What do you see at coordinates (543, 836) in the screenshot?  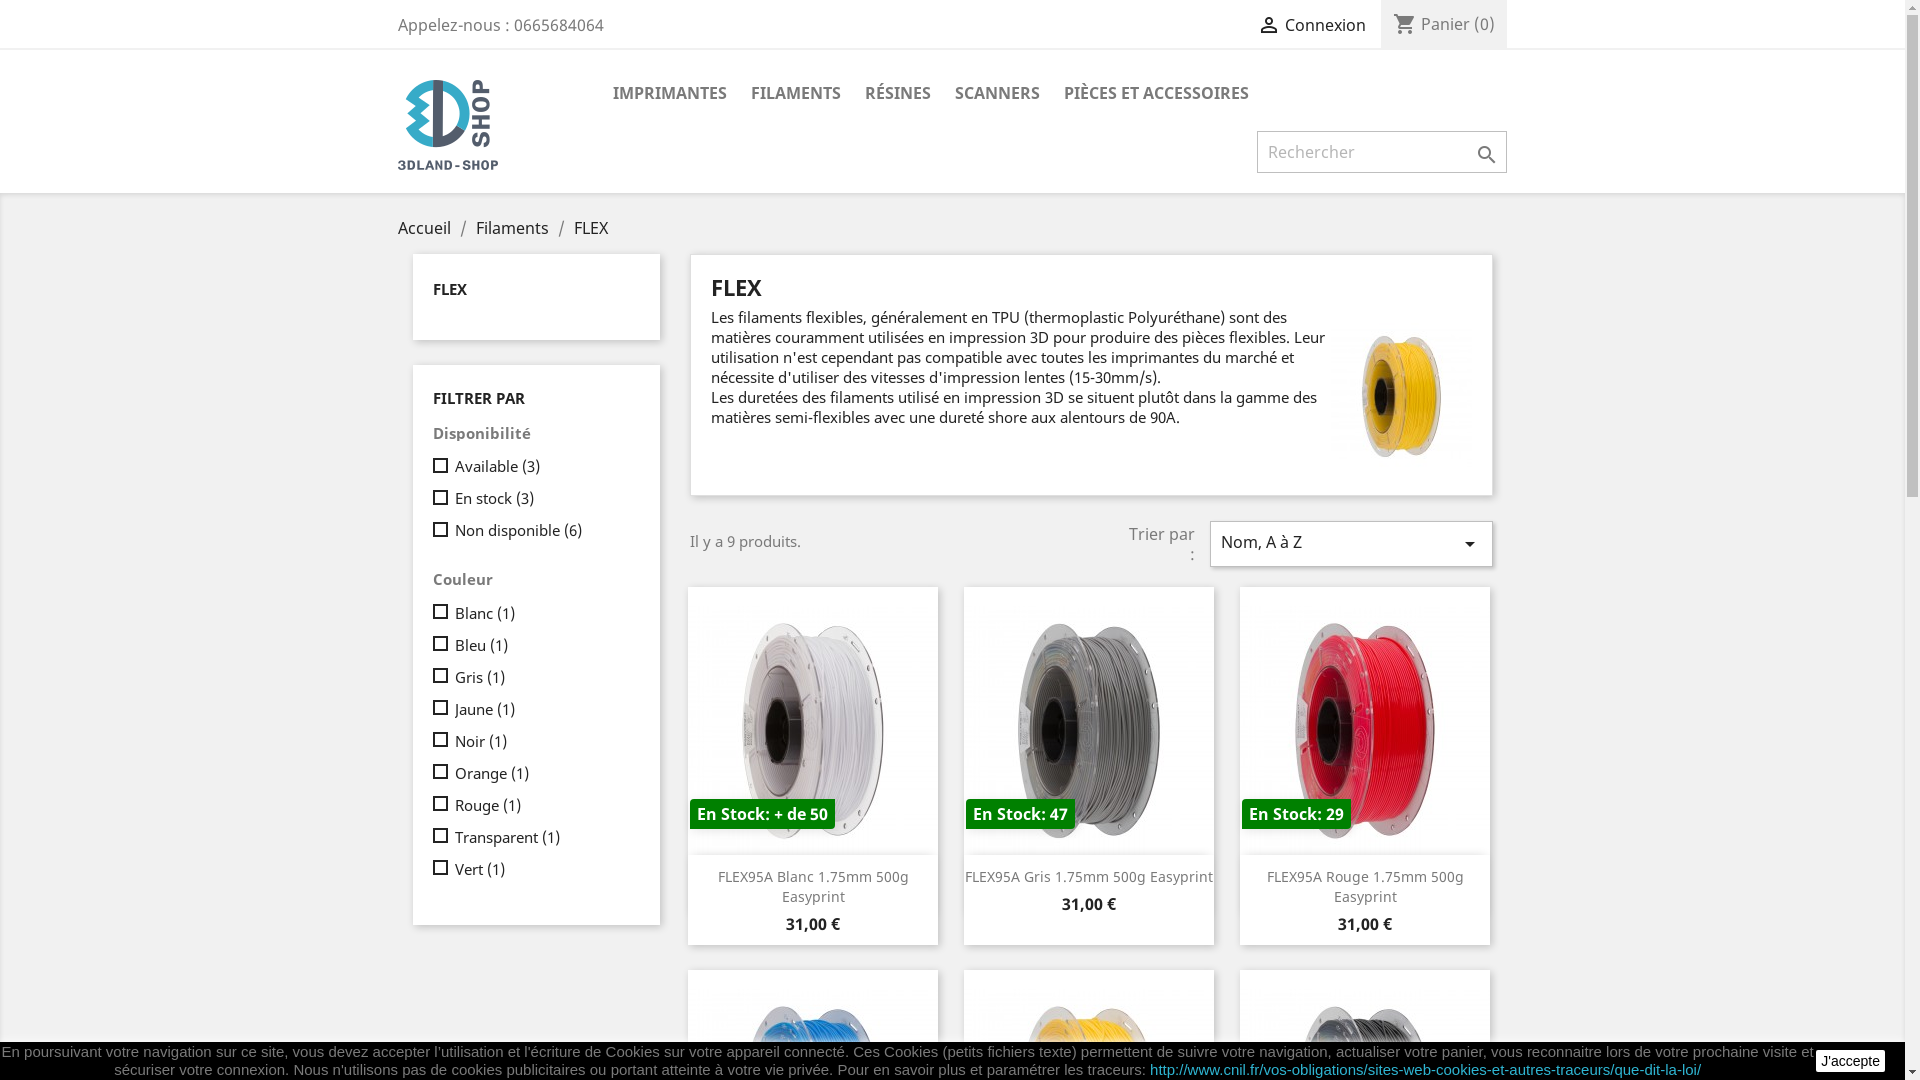 I see `Transparent (1)` at bounding box center [543, 836].